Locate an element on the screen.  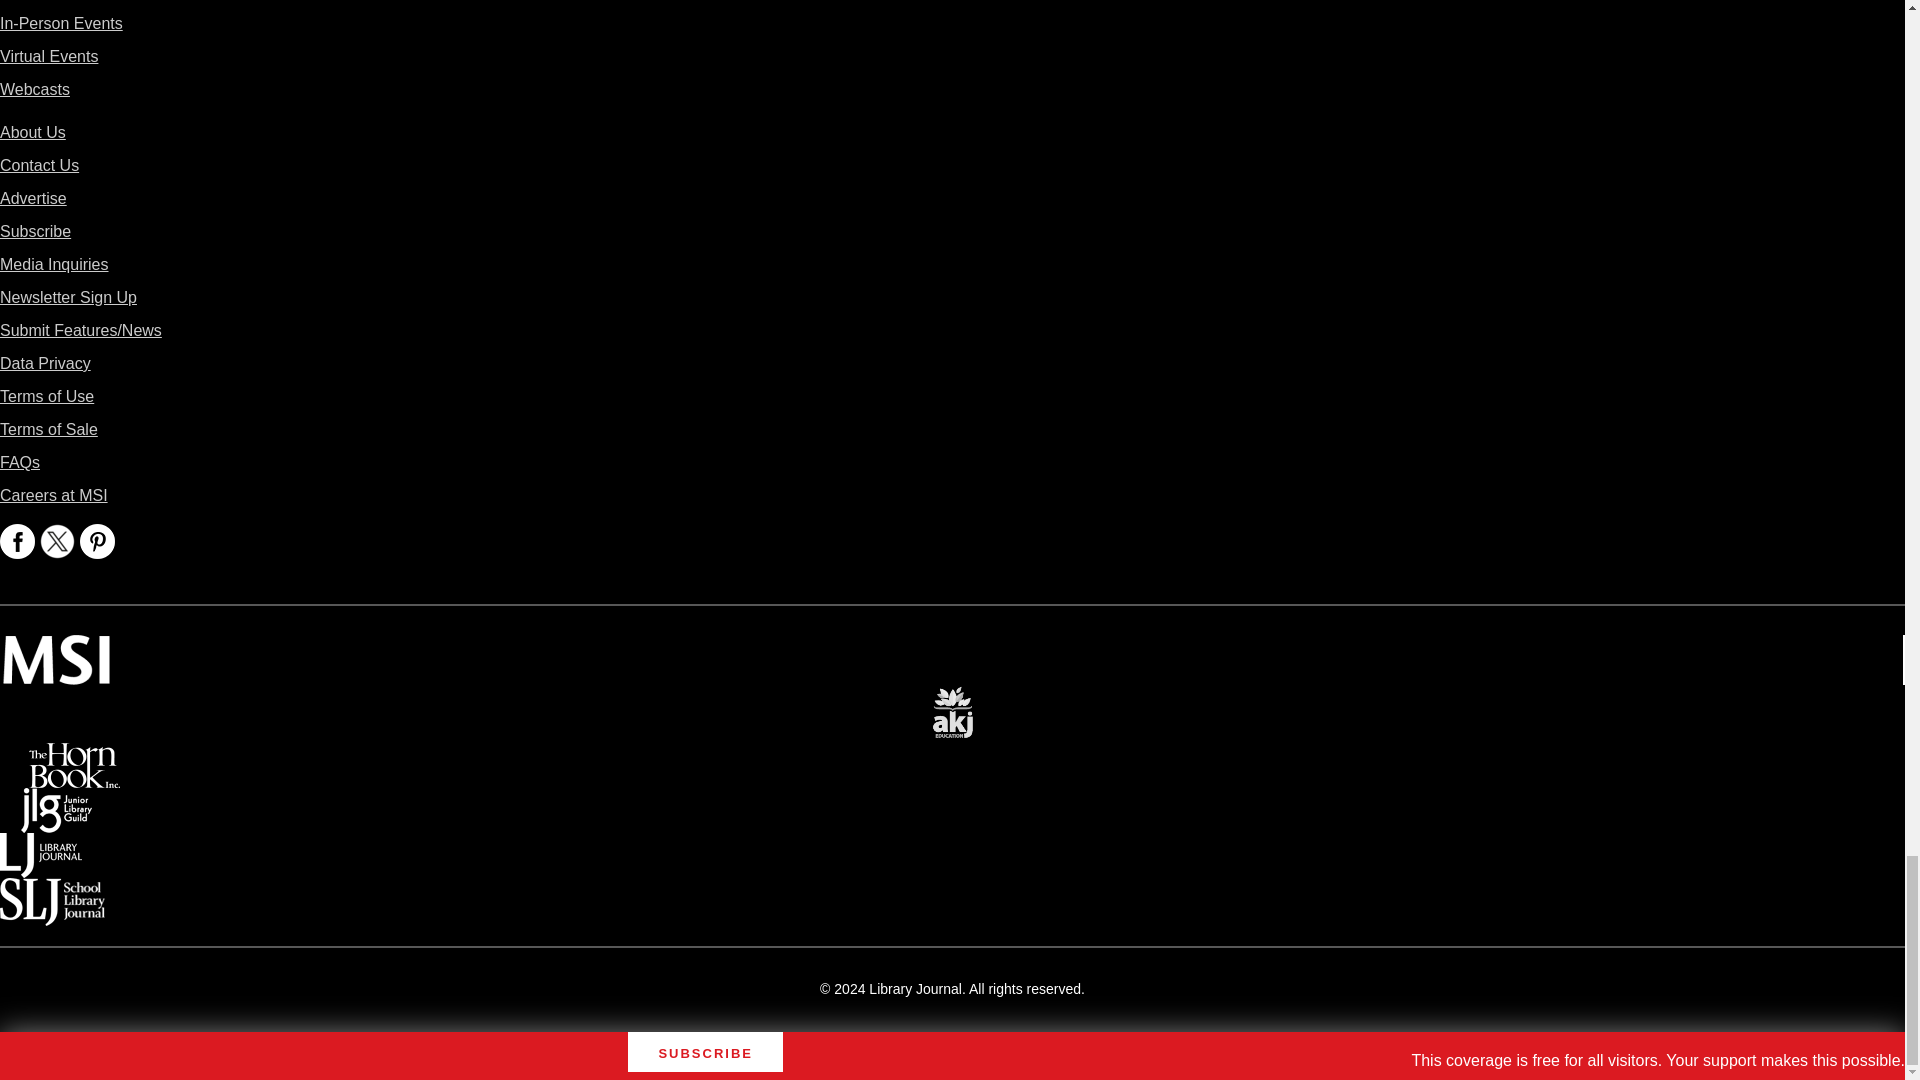
School Library Journal is located at coordinates (52, 892).